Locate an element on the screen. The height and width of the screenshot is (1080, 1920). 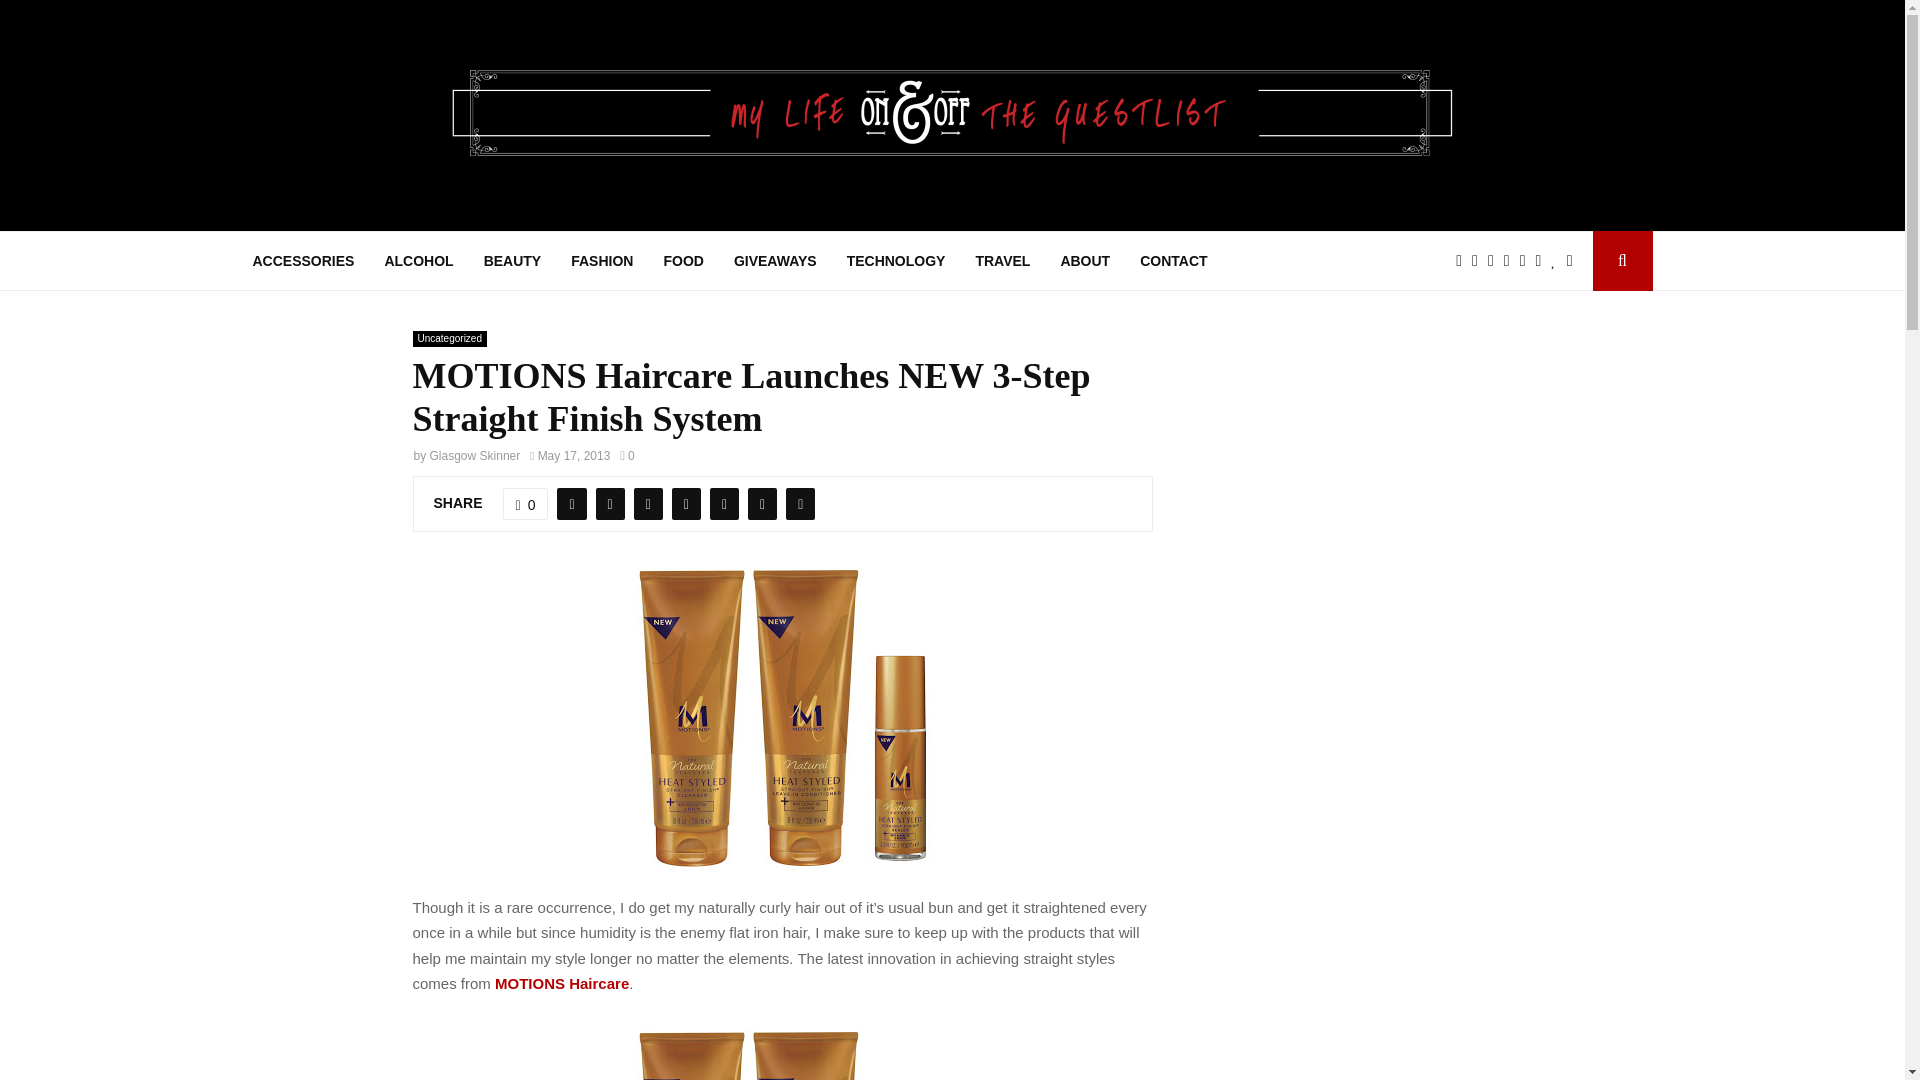
ACCESSORIES is located at coordinates (302, 260).